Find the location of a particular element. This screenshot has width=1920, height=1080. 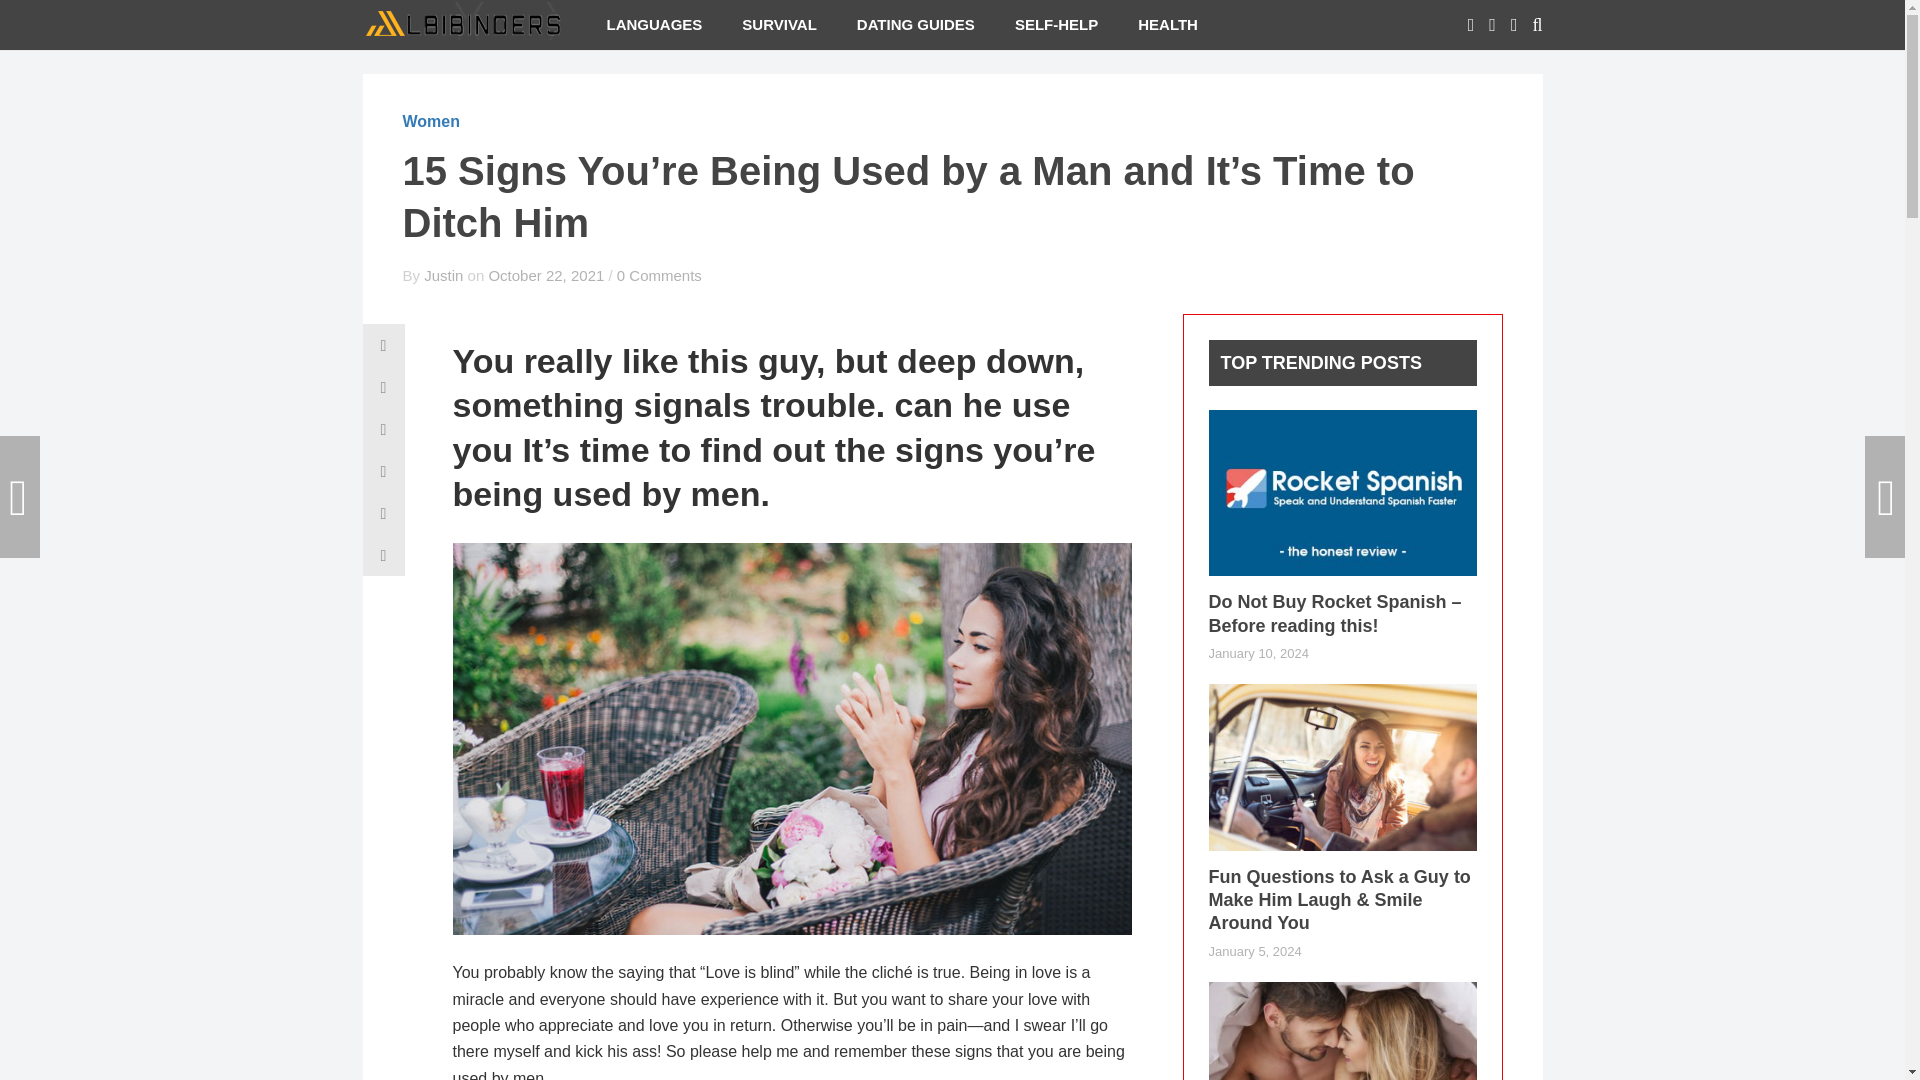

LANGUAGES is located at coordinates (653, 24).